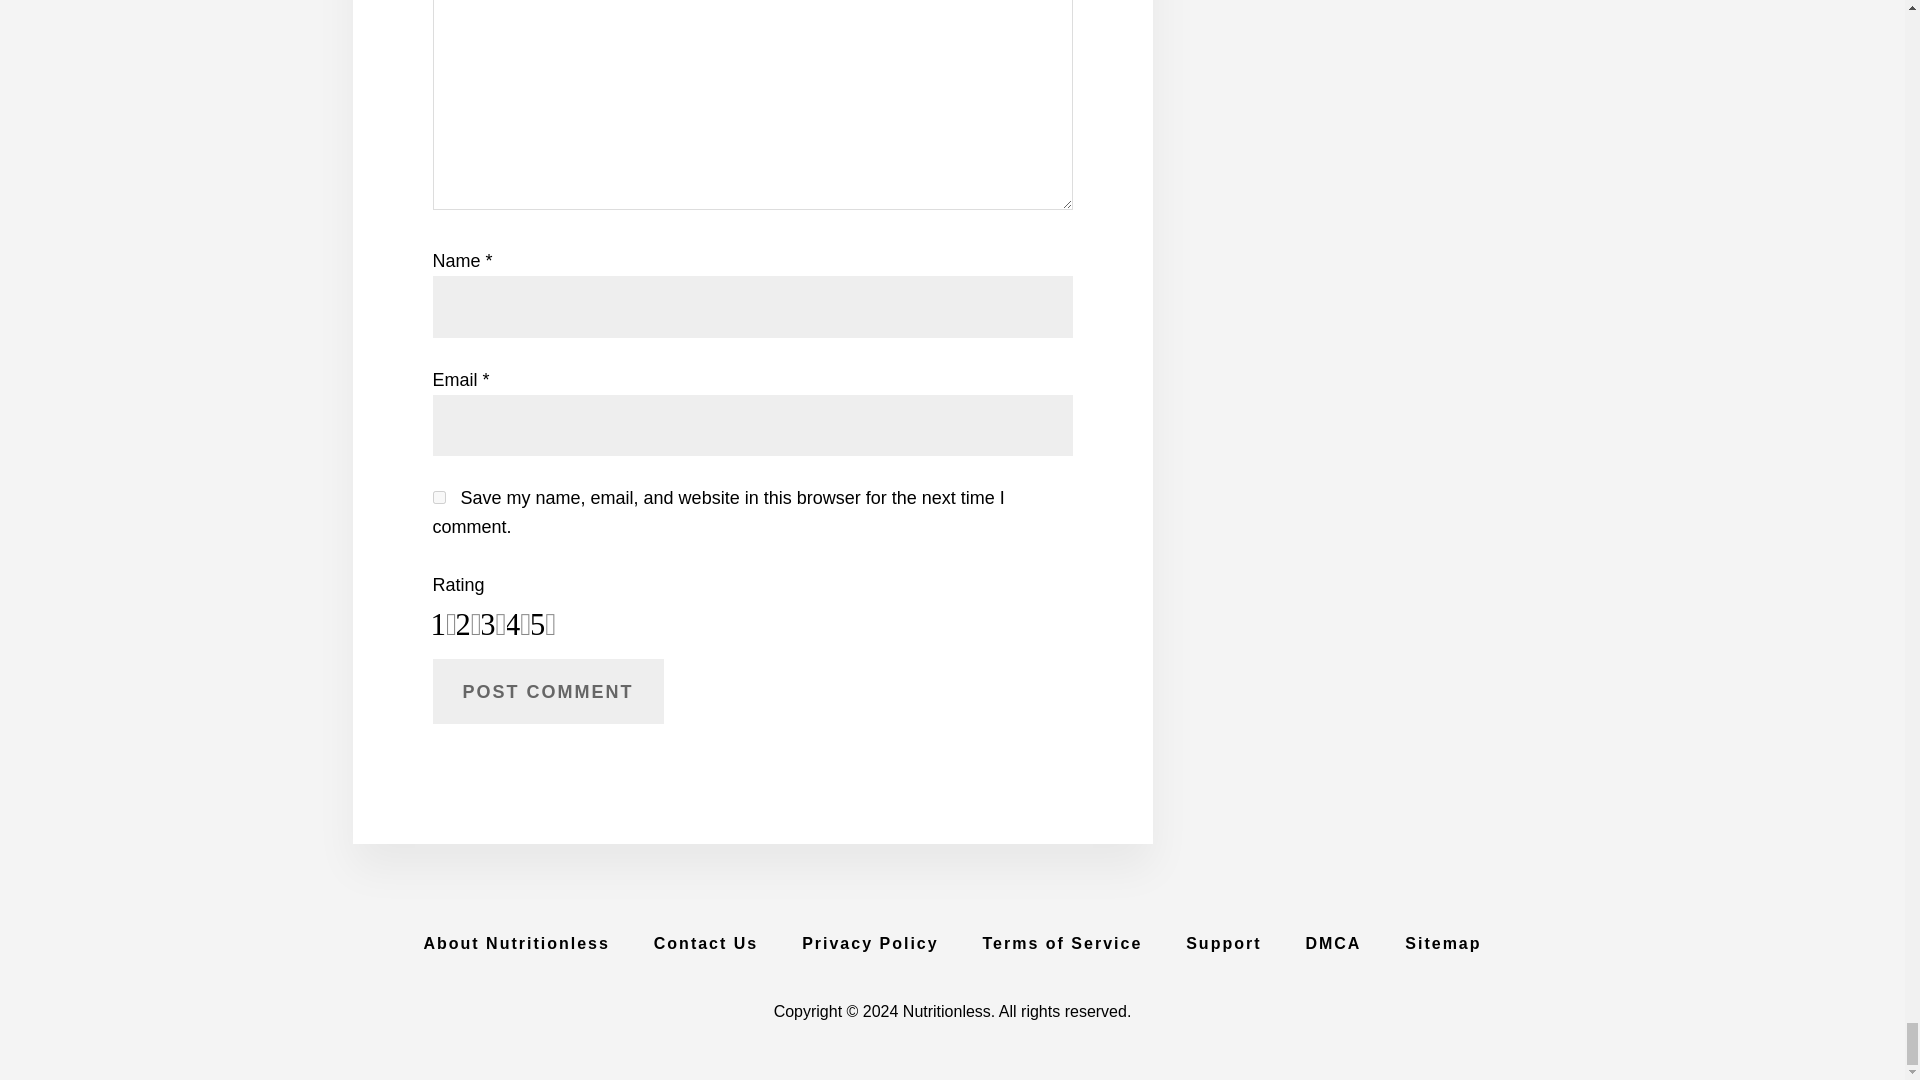  Describe the element at coordinates (547, 690) in the screenshot. I see `Post Comment` at that location.